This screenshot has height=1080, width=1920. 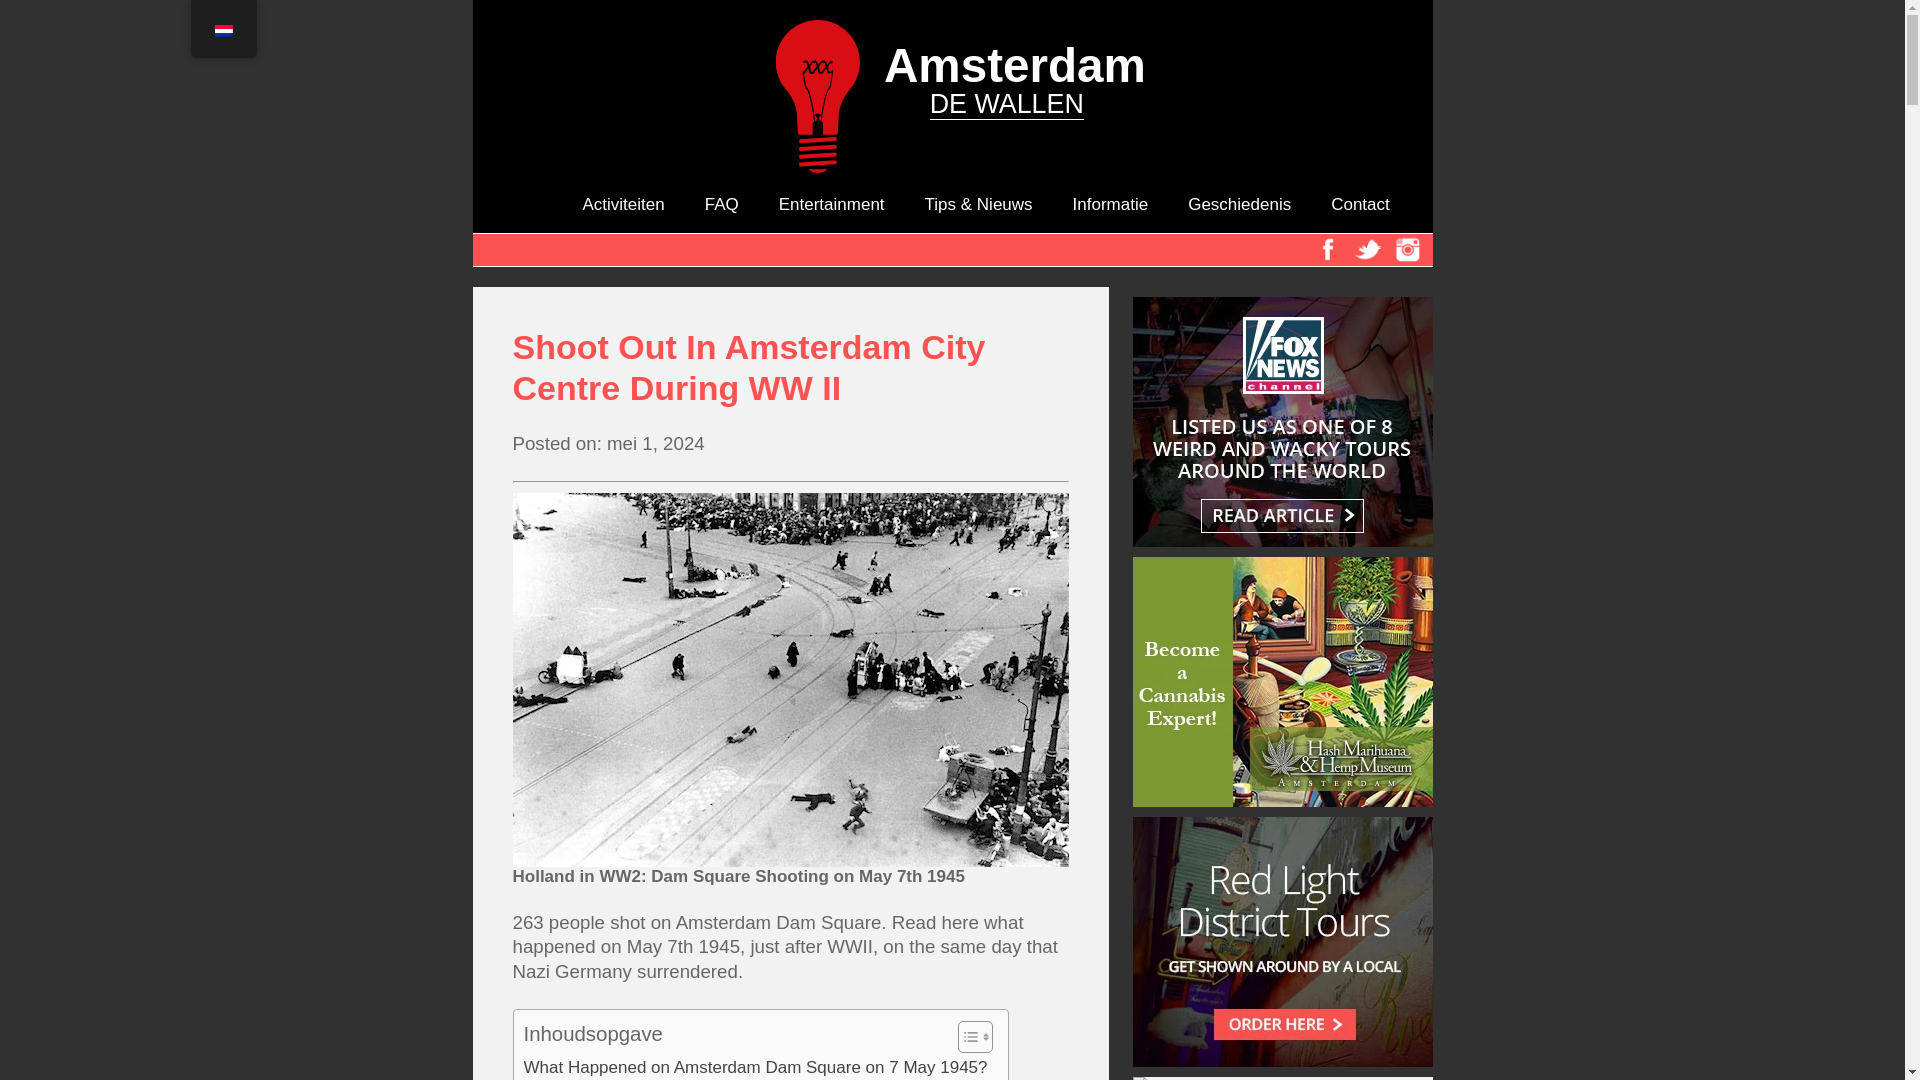 What do you see at coordinates (1360, 204) in the screenshot?
I see `Contact` at bounding box center [1360, 204].